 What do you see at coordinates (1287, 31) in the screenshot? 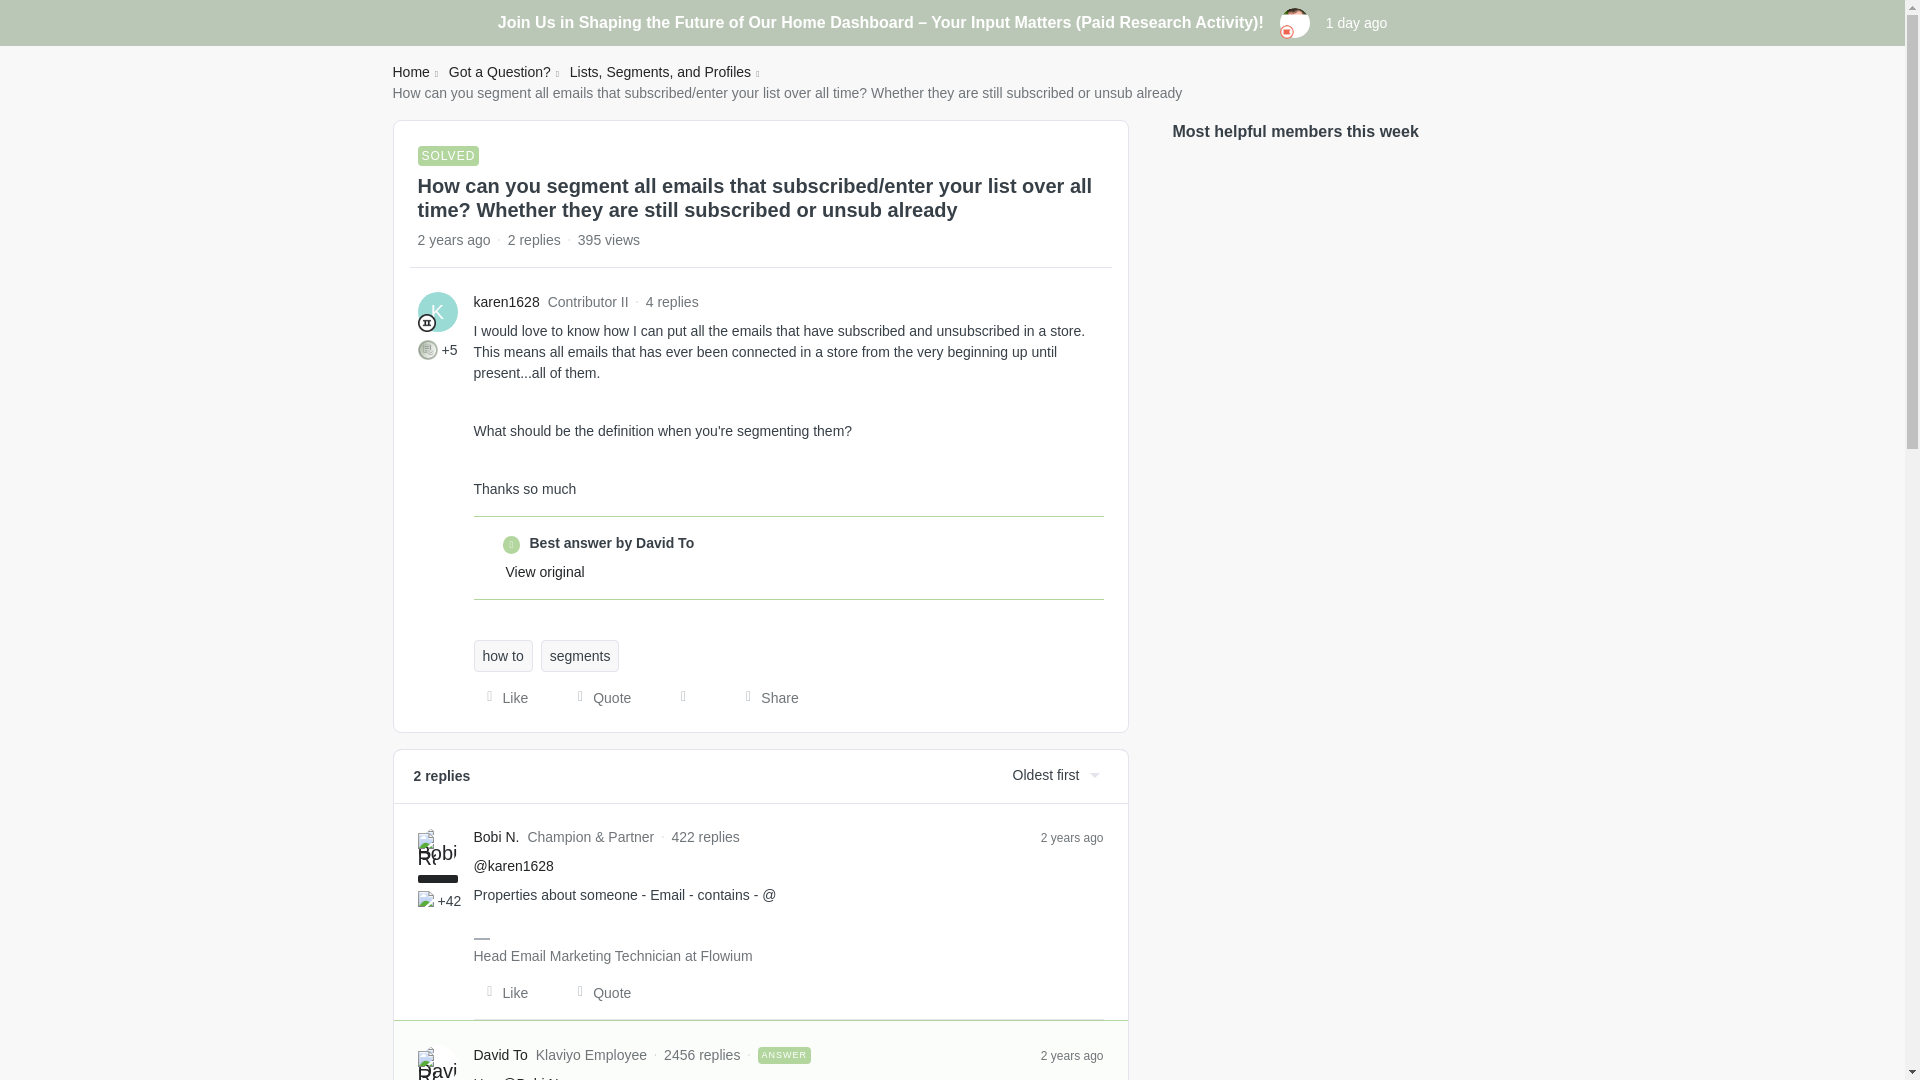
I see `Community Manager` at bounding box center [1287, 31].